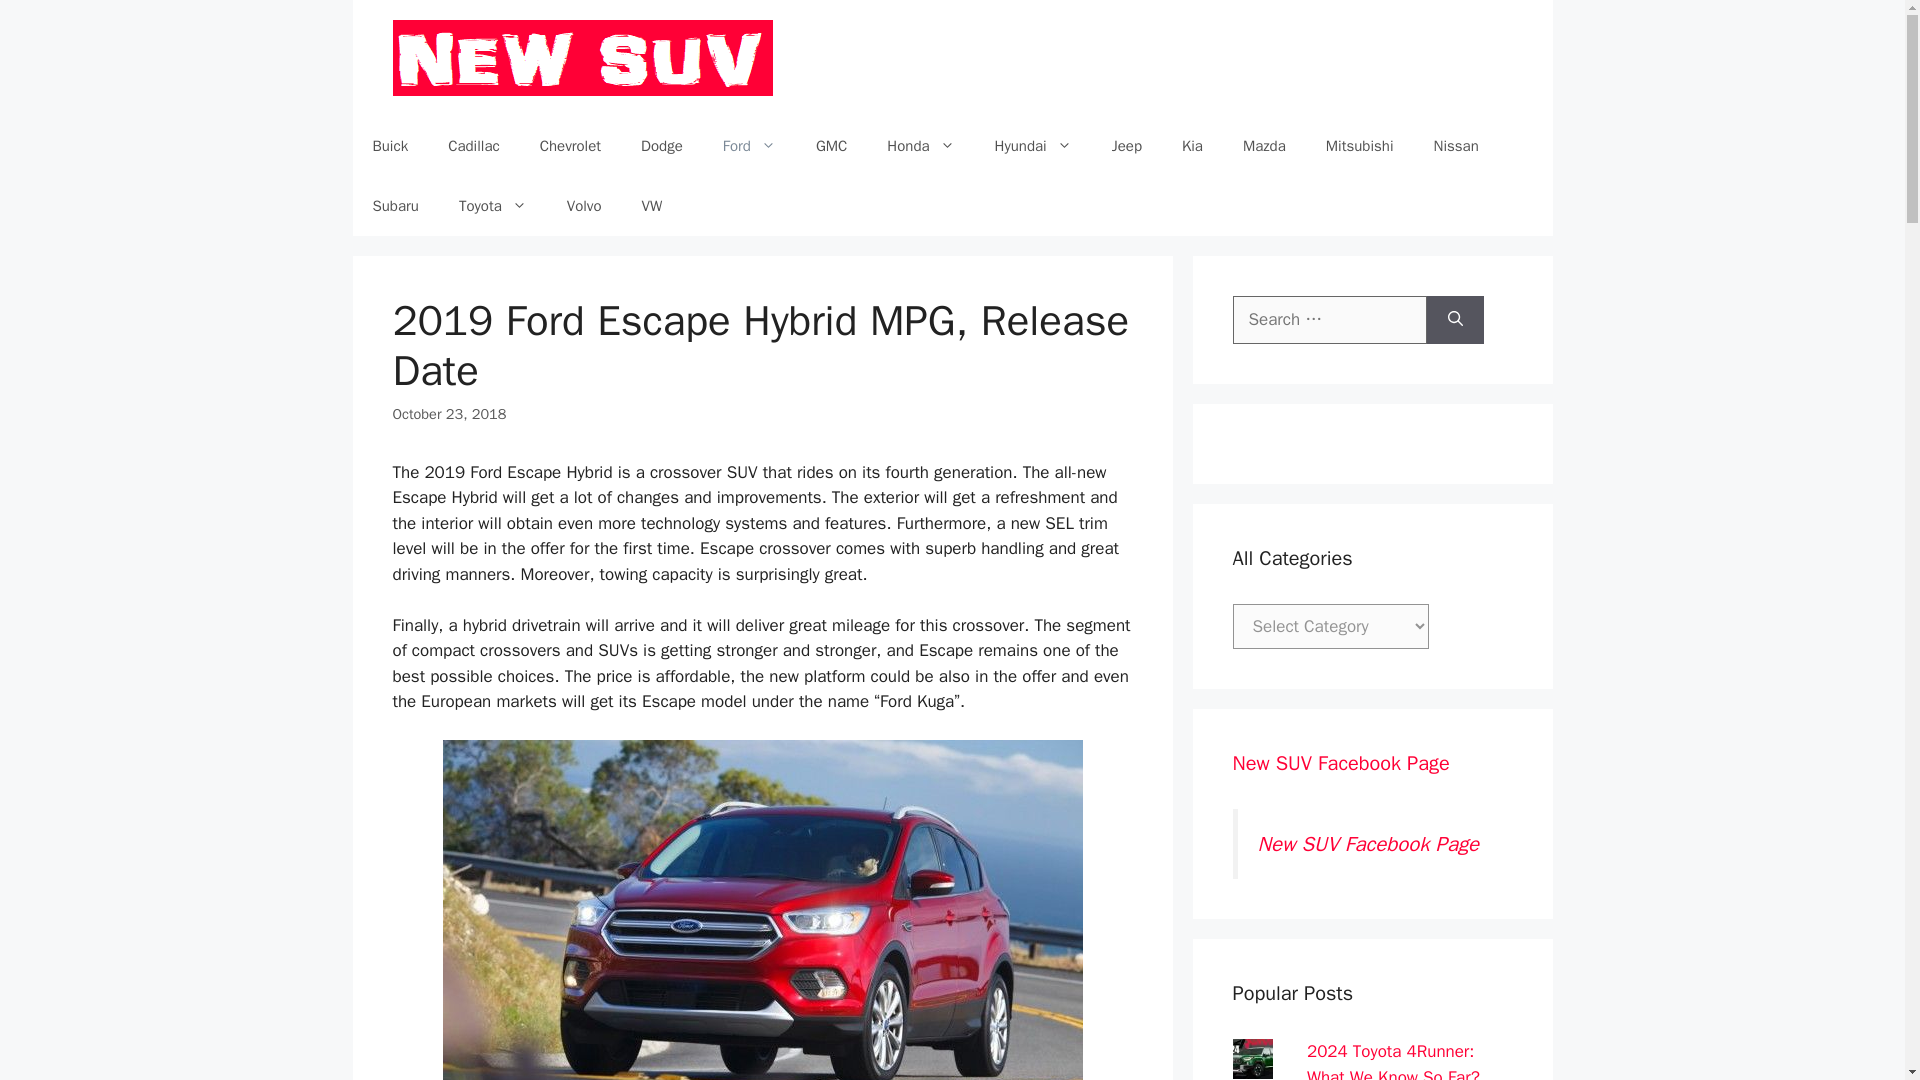  Describe the element at coordinates (749, 146) in the screenshot. I see `Ford` at that location.